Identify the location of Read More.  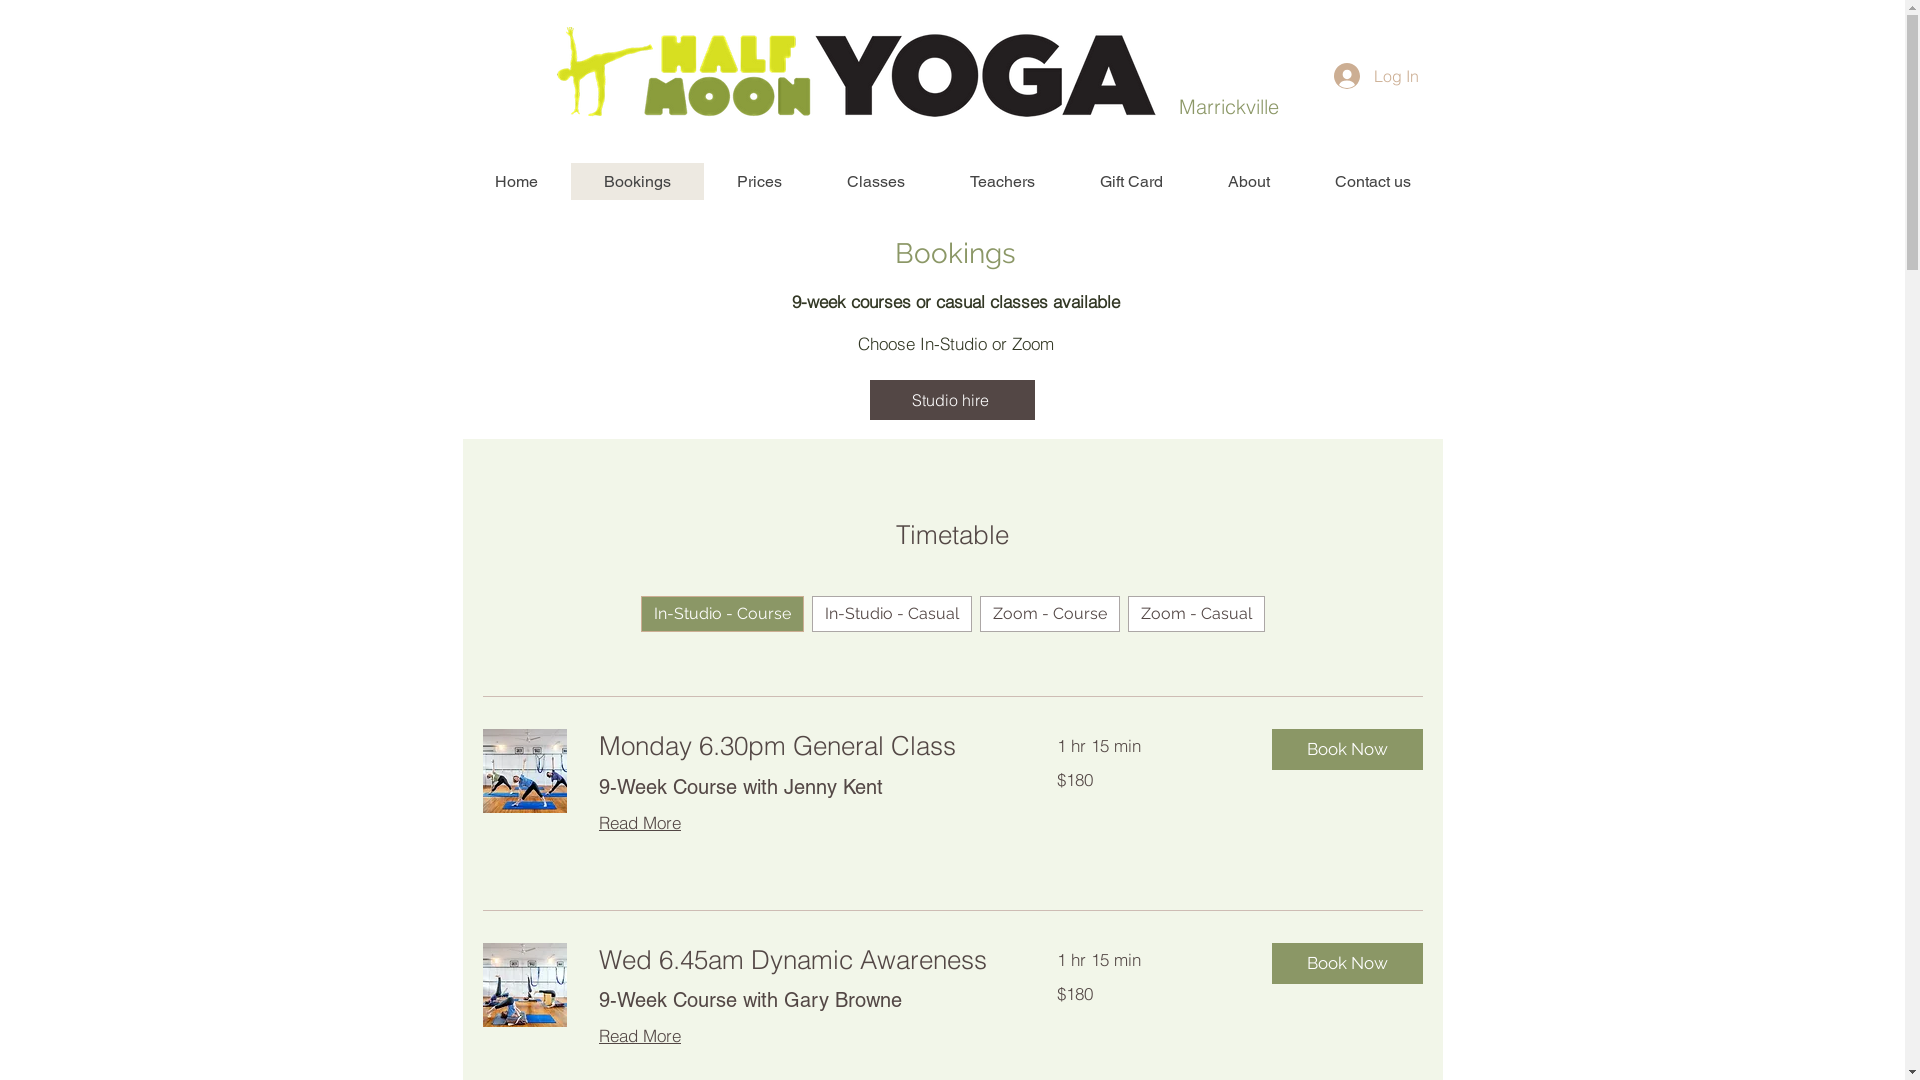
(639, 822).